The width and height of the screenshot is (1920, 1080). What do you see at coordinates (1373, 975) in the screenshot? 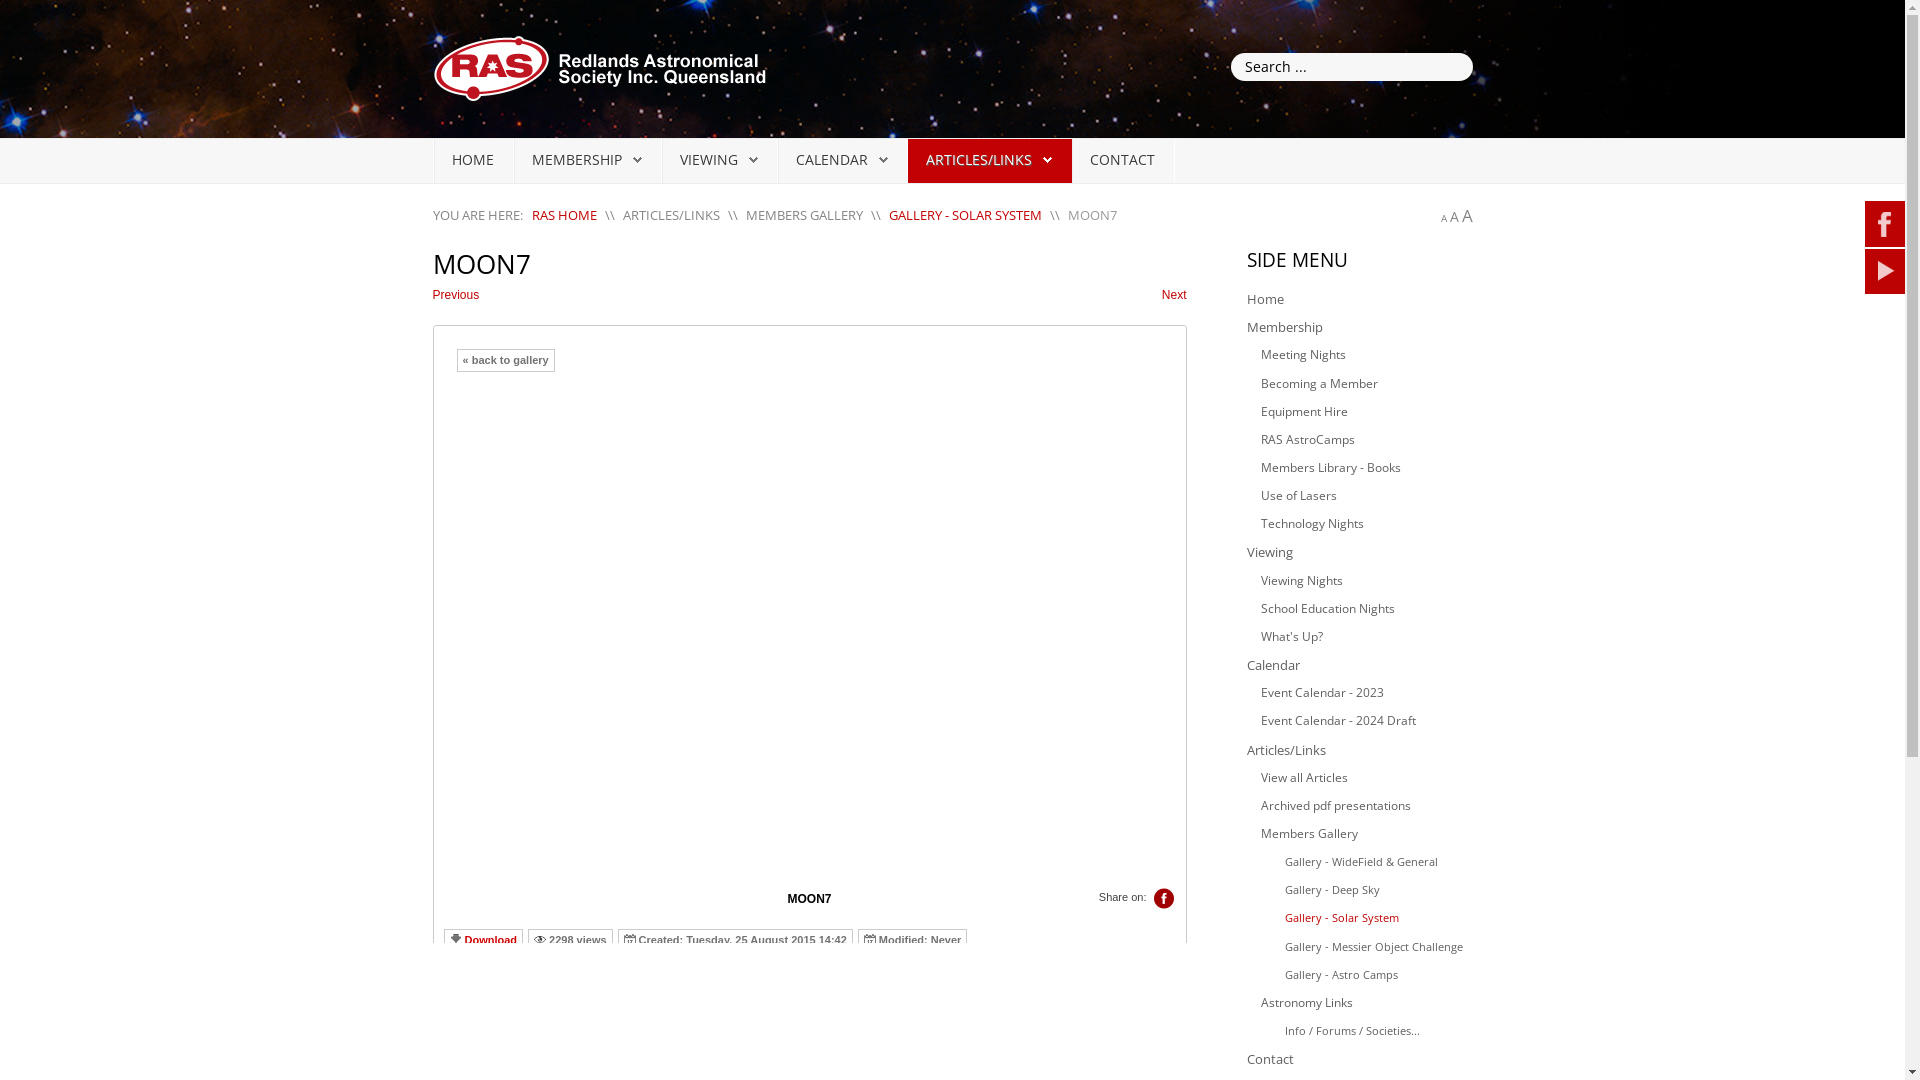
I see `Gallery - Astro Camps` at bounding box center [1373, 975].